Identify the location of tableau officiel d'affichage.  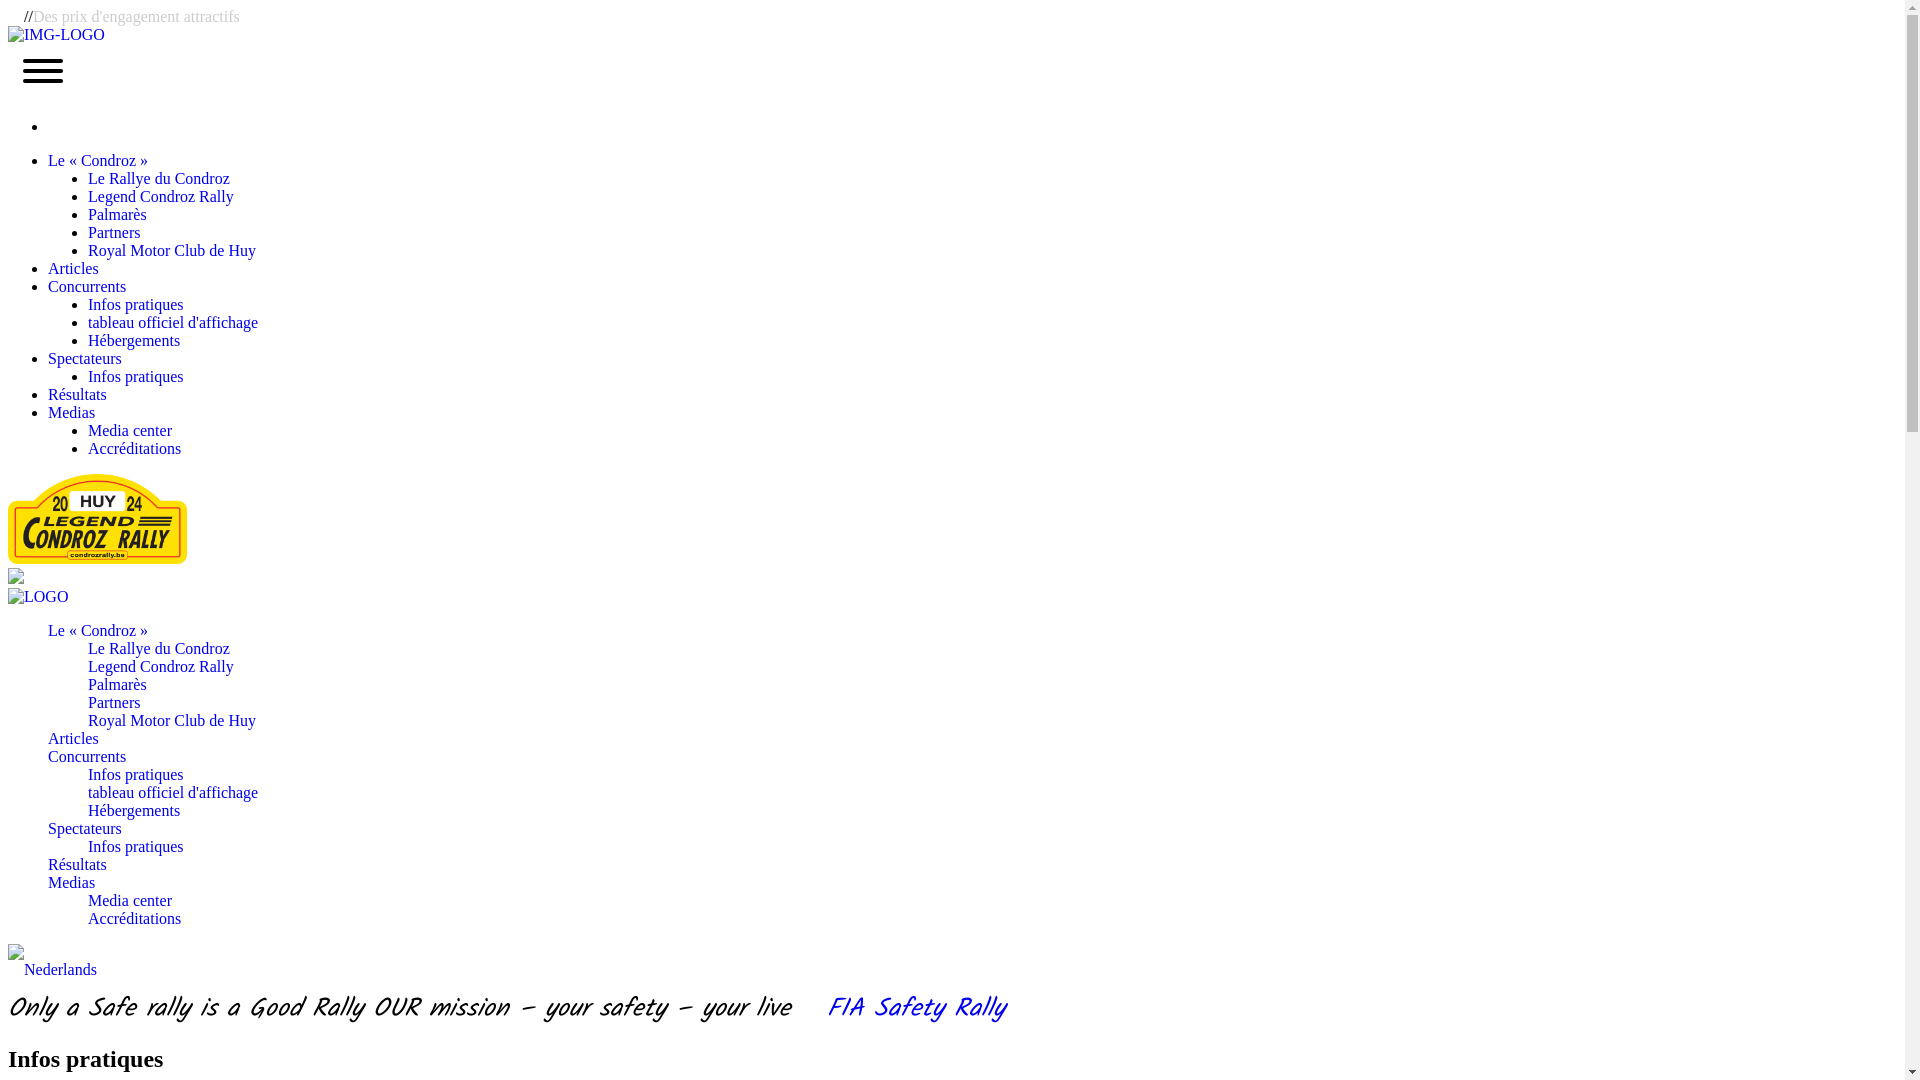
(173, 322).